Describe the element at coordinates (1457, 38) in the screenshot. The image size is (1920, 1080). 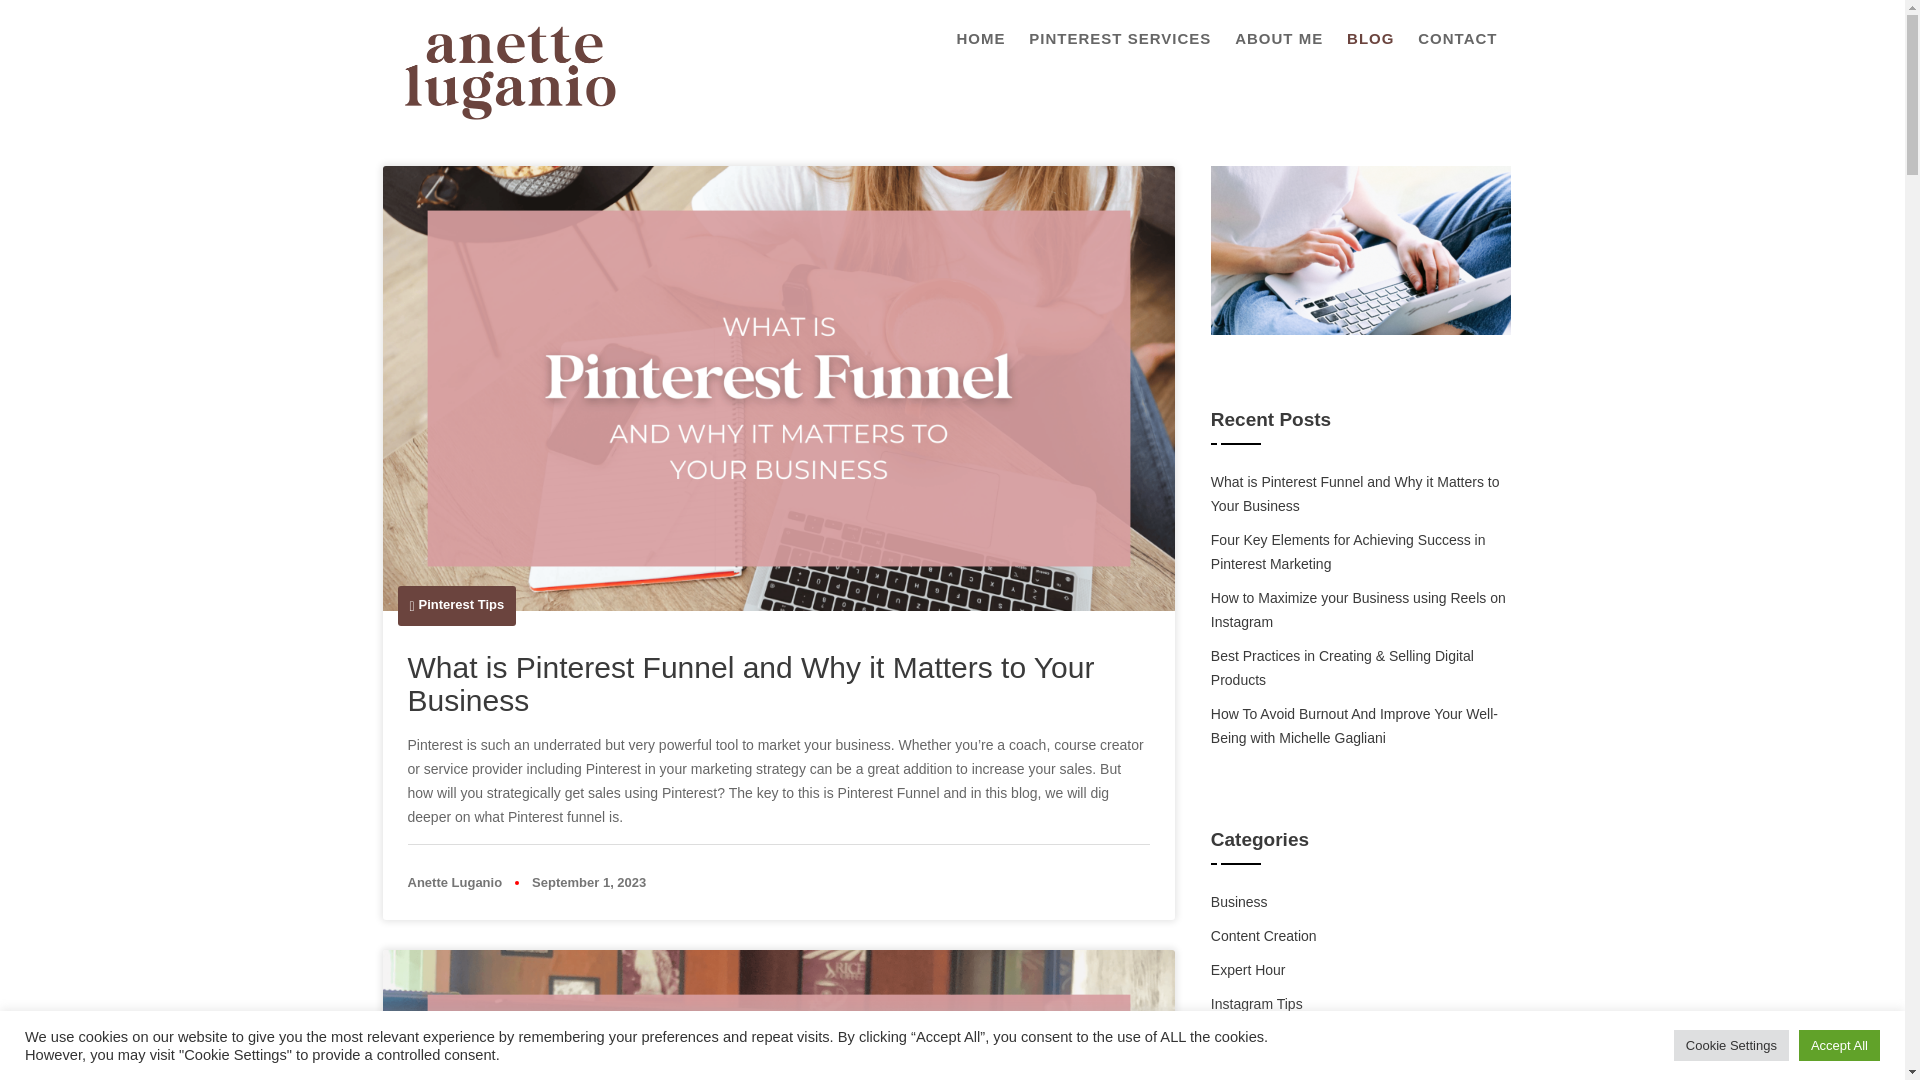
I see `CONTACT` at that location.